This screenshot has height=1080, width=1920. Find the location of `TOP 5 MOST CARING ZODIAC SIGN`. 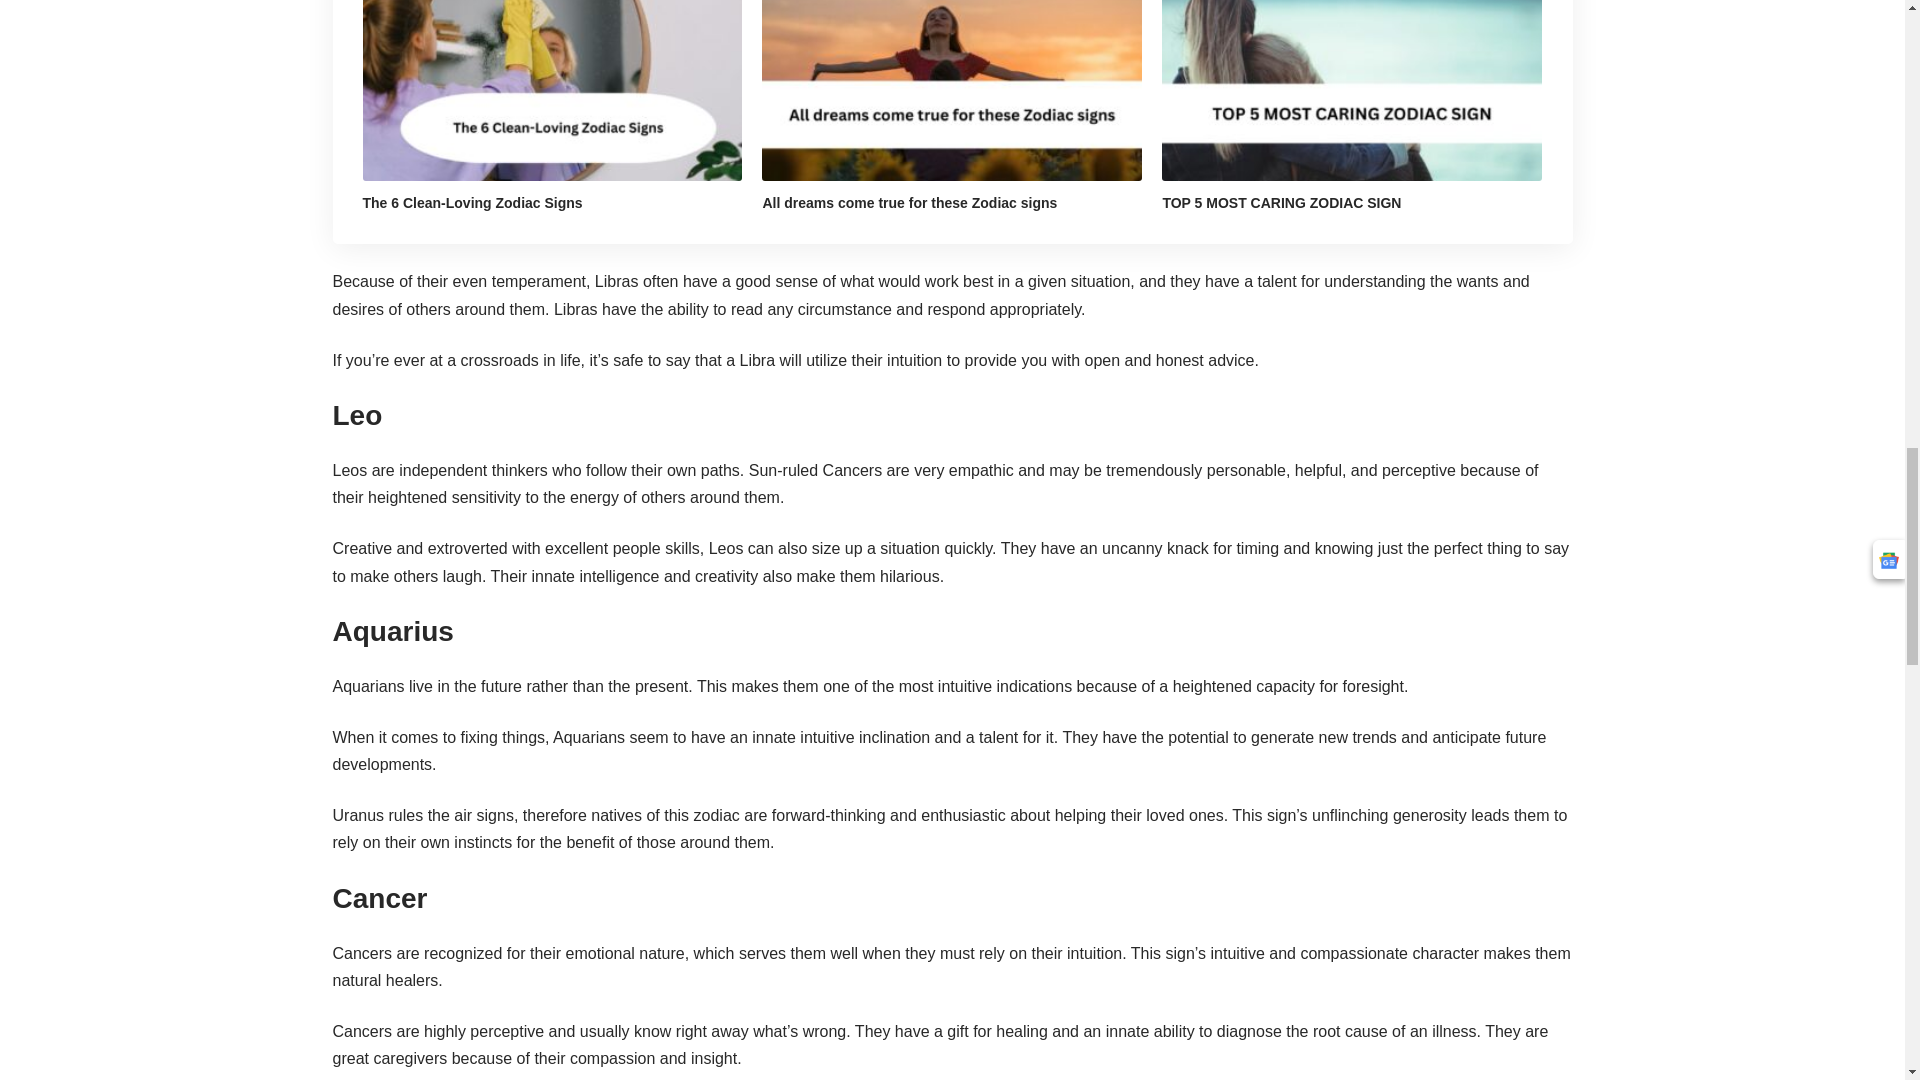

TOP 5 MOST CARING ZODIAC SIGN is located at coordinates (1351, 90).